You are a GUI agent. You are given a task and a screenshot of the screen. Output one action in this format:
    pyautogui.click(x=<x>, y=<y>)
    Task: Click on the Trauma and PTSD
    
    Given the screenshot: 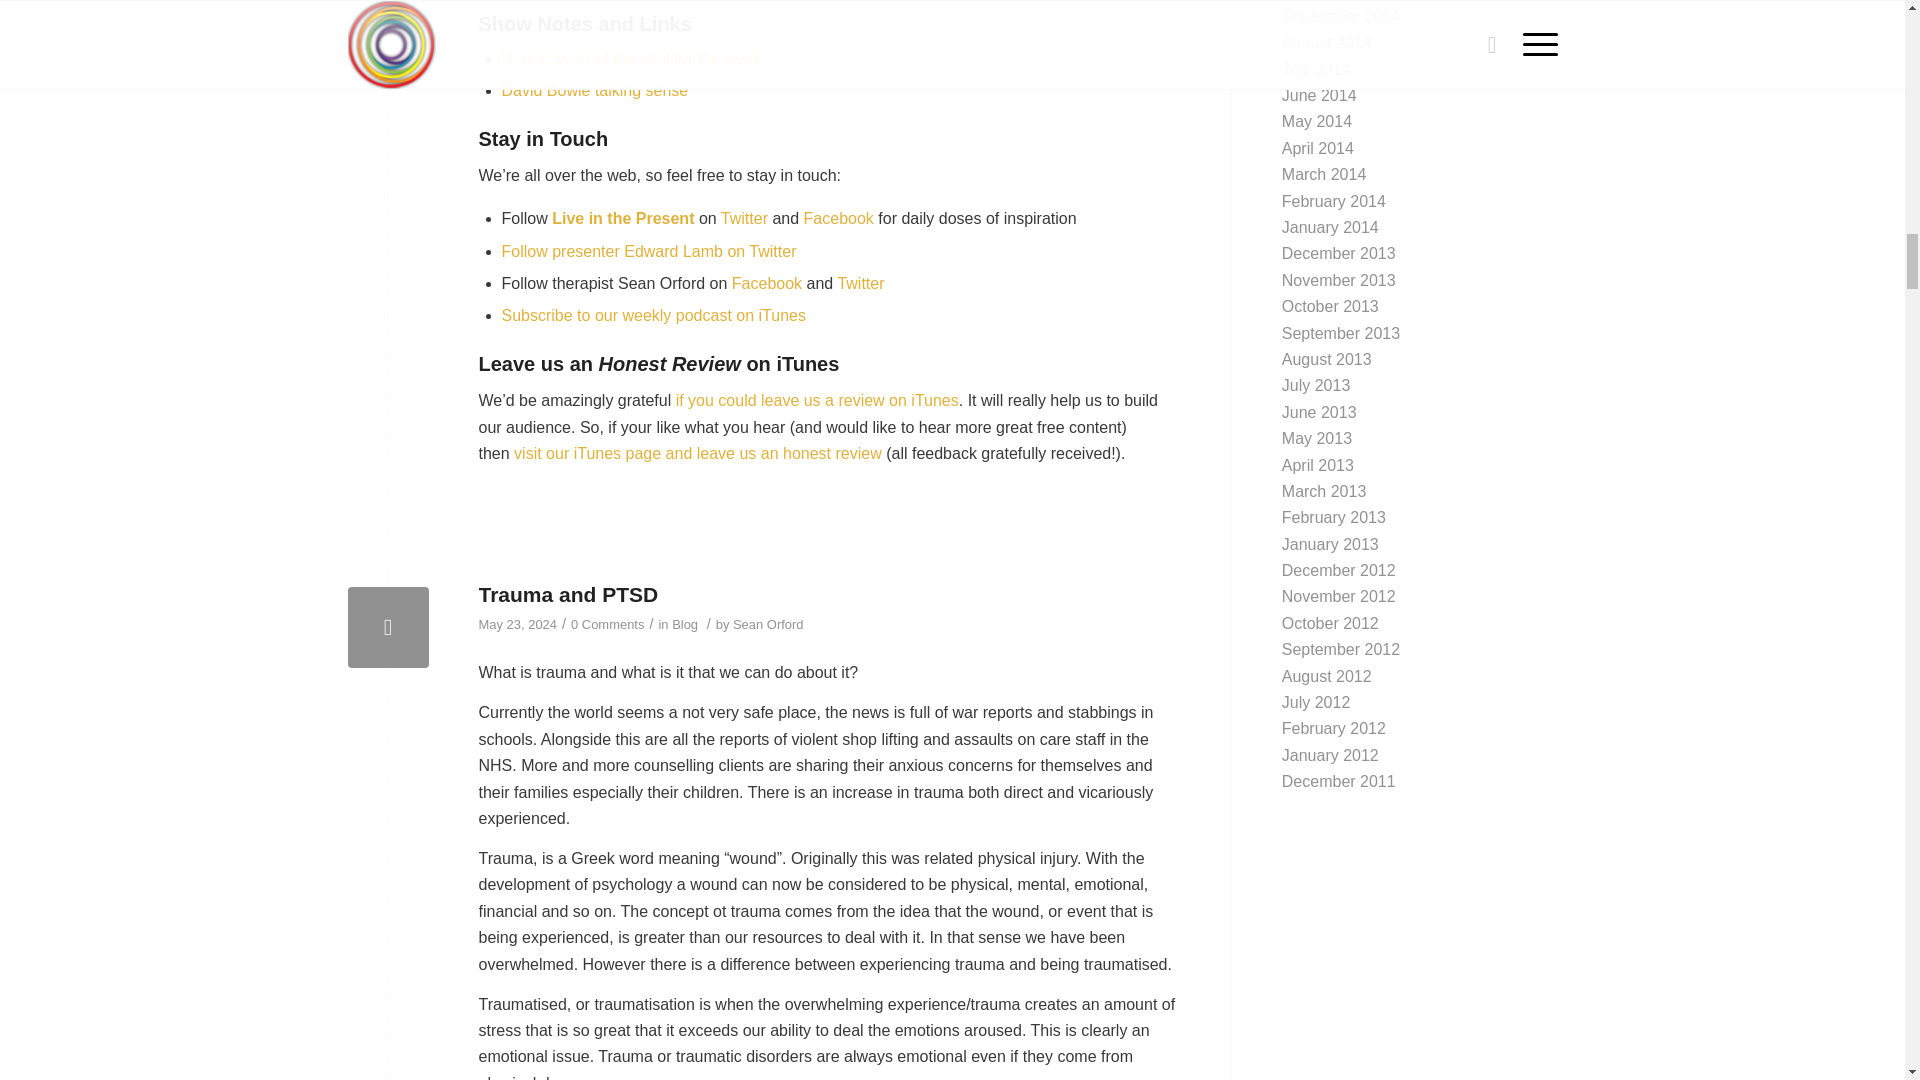 What is the action you would take?
    pyautogui.click(x=388, y=628)
    